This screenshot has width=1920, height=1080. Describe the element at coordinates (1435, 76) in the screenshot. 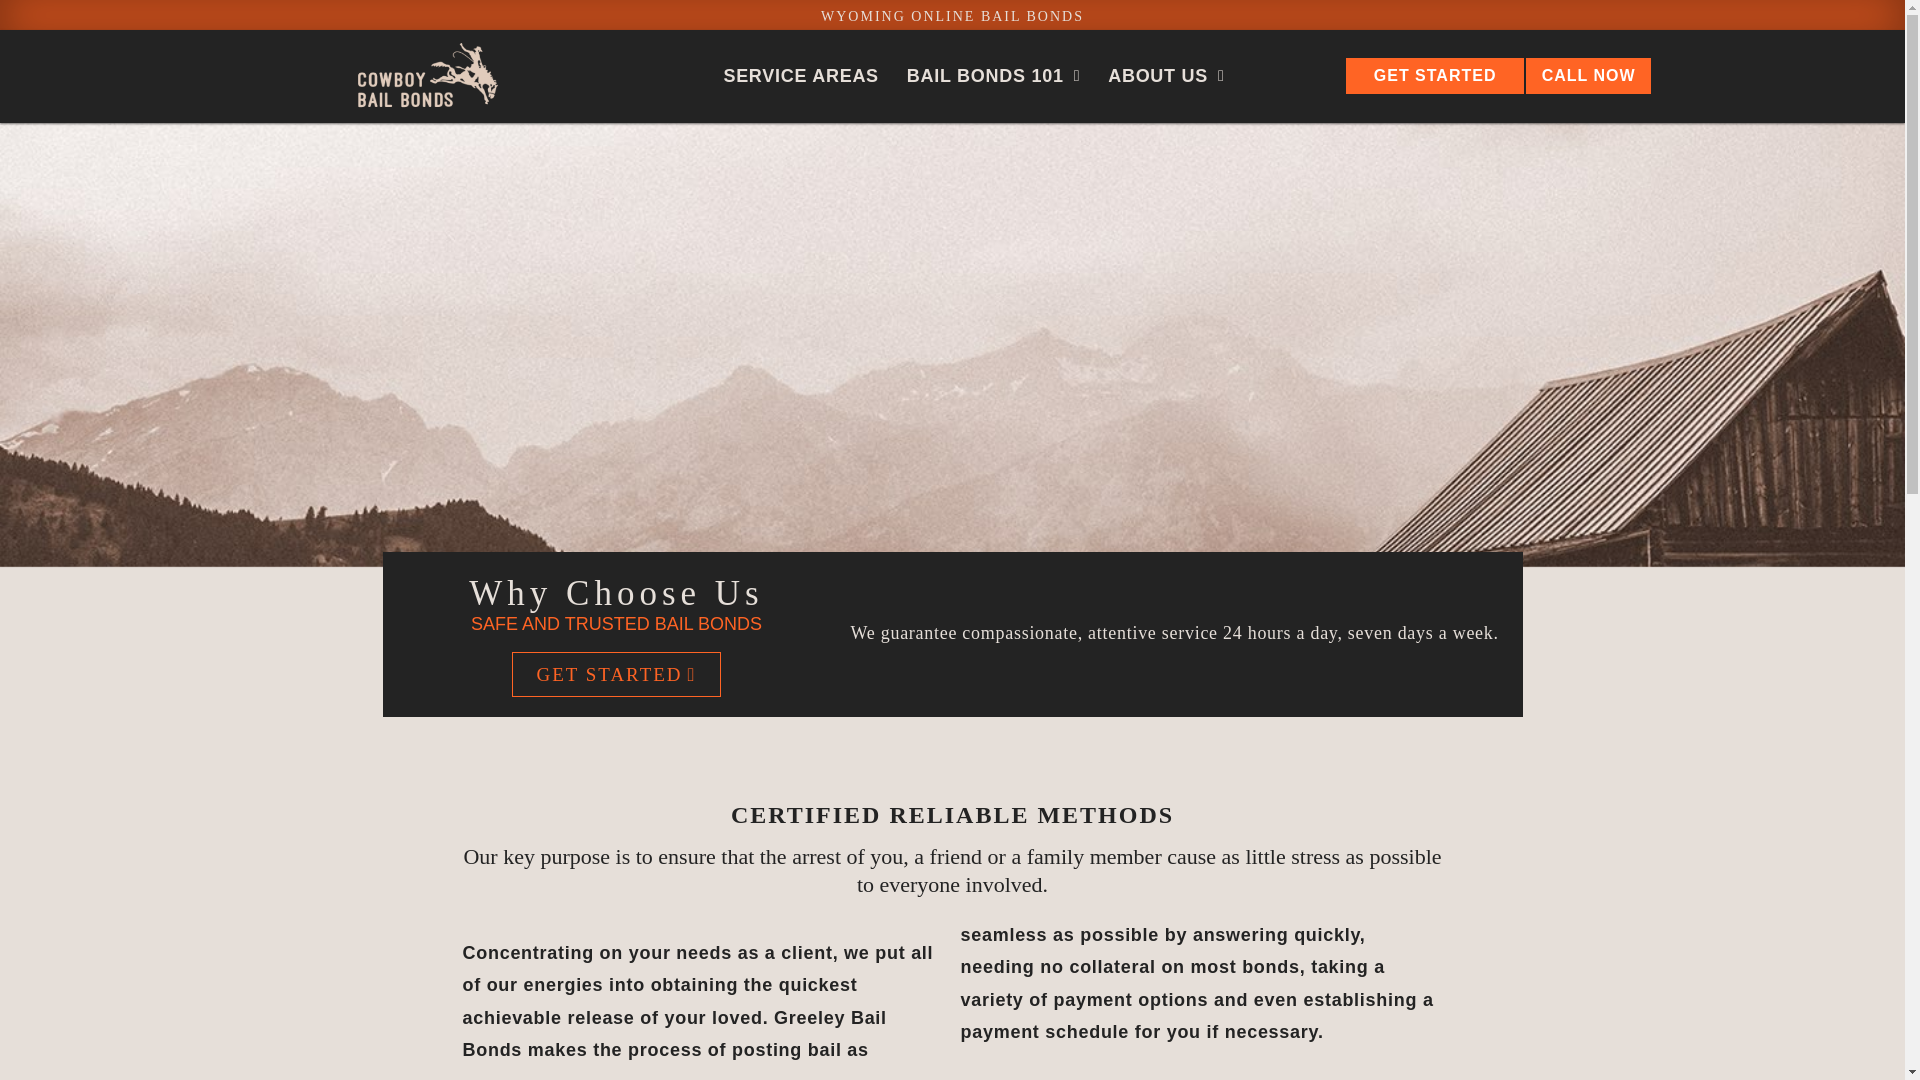

I see `GET STARTED` at that location.